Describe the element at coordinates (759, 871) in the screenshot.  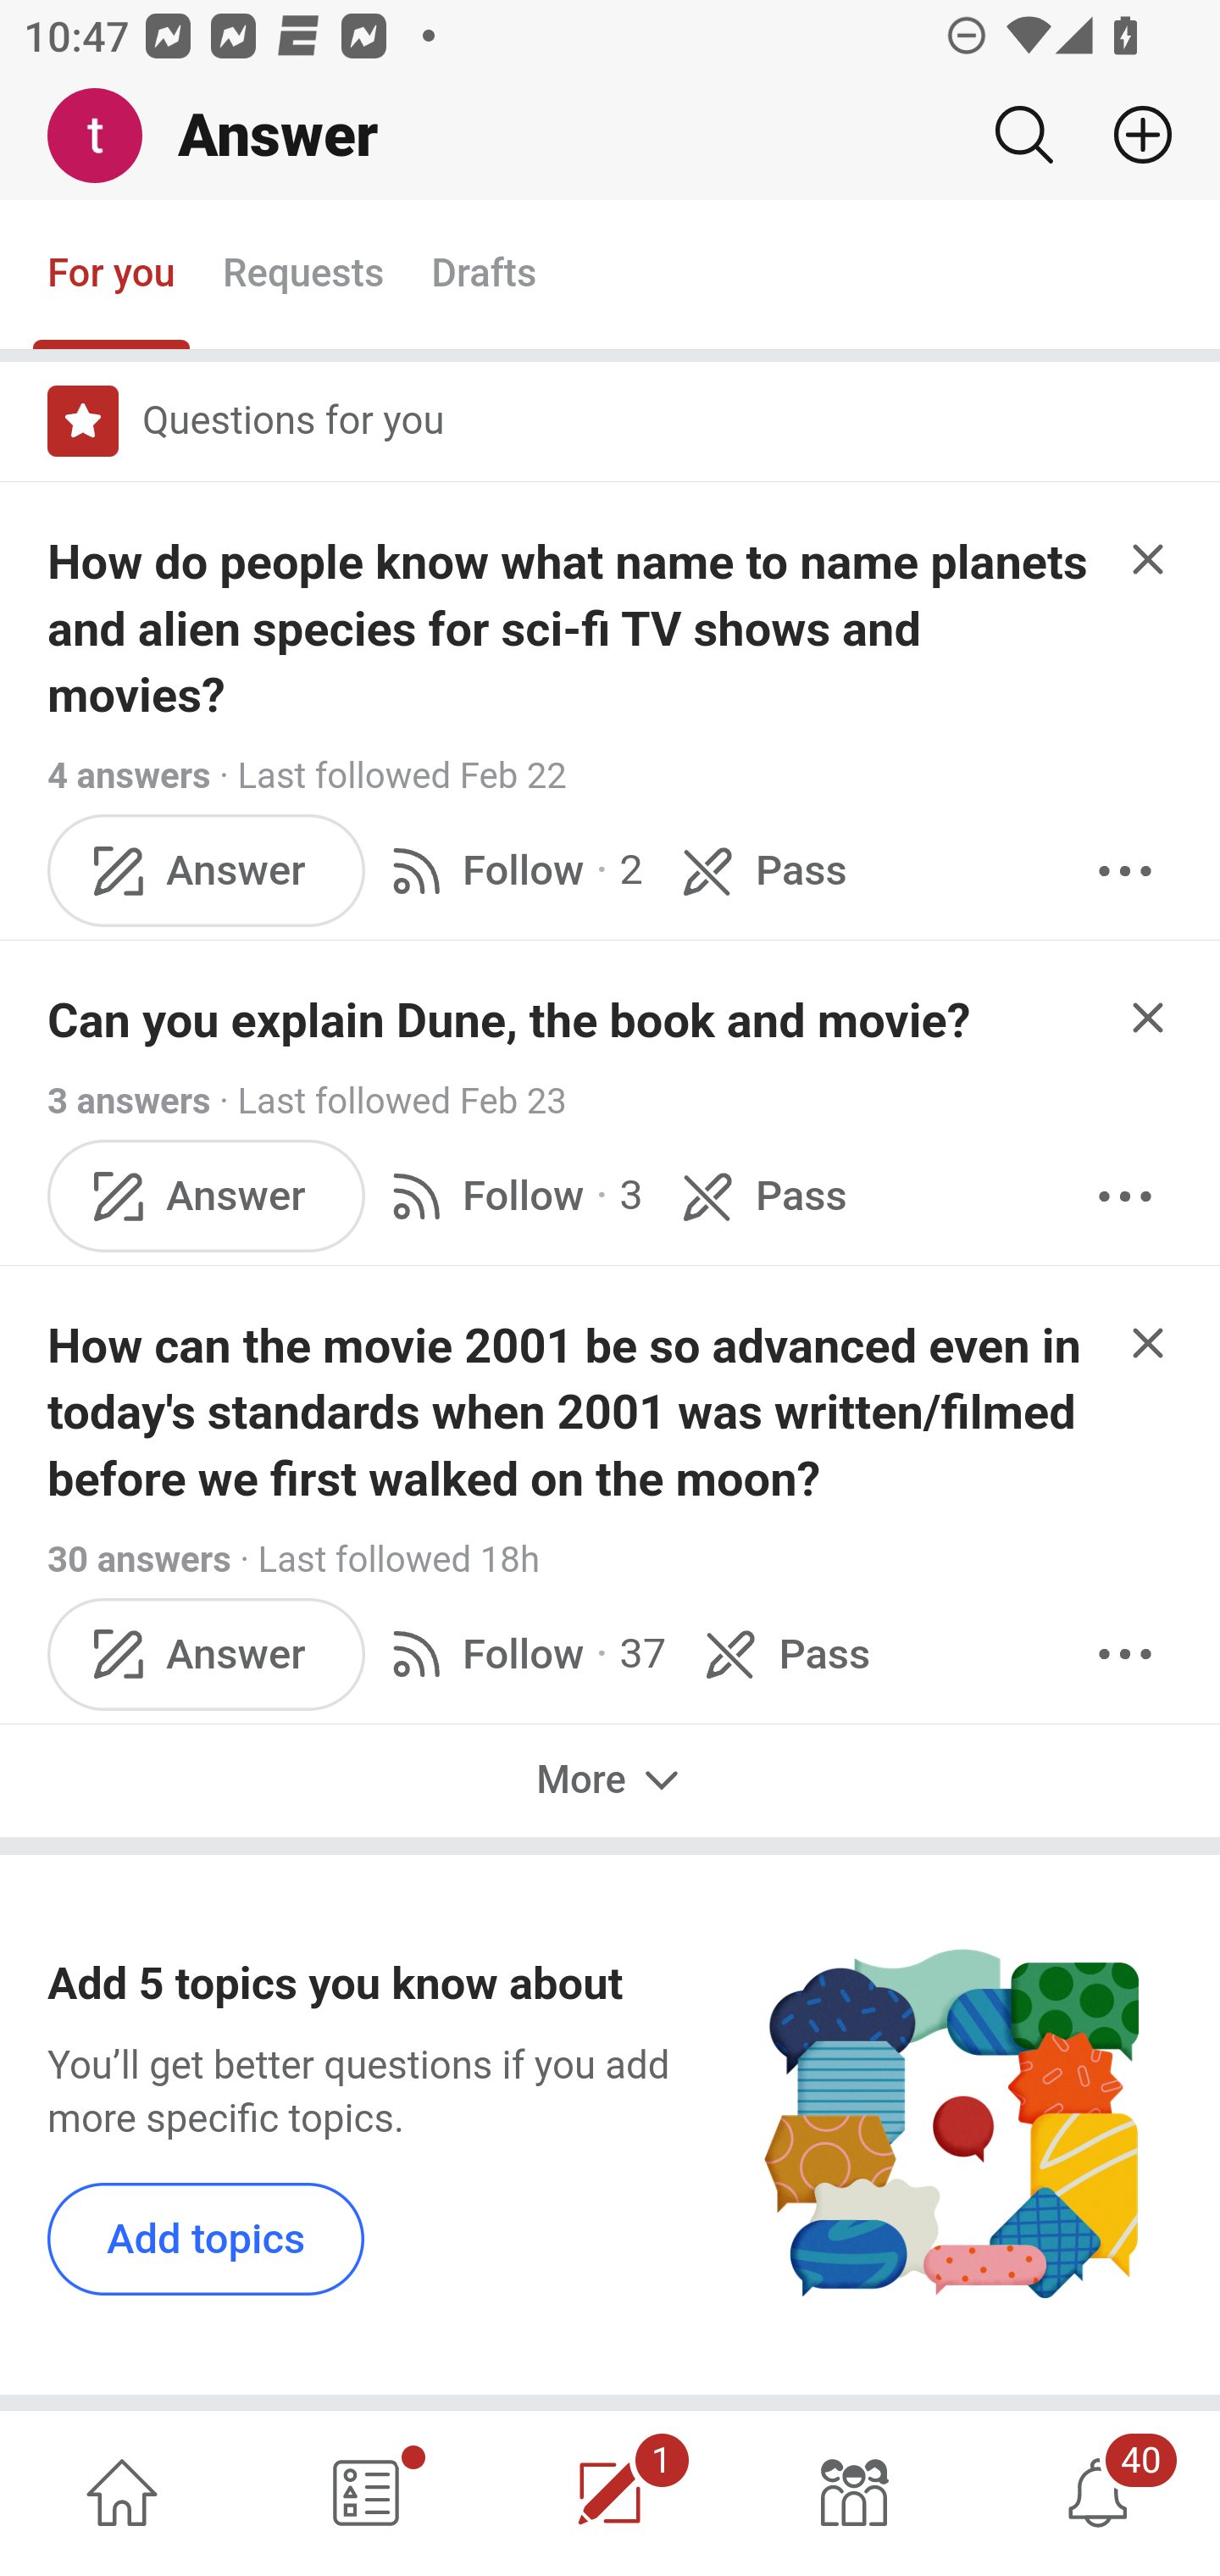
I see `Pass` at that location.